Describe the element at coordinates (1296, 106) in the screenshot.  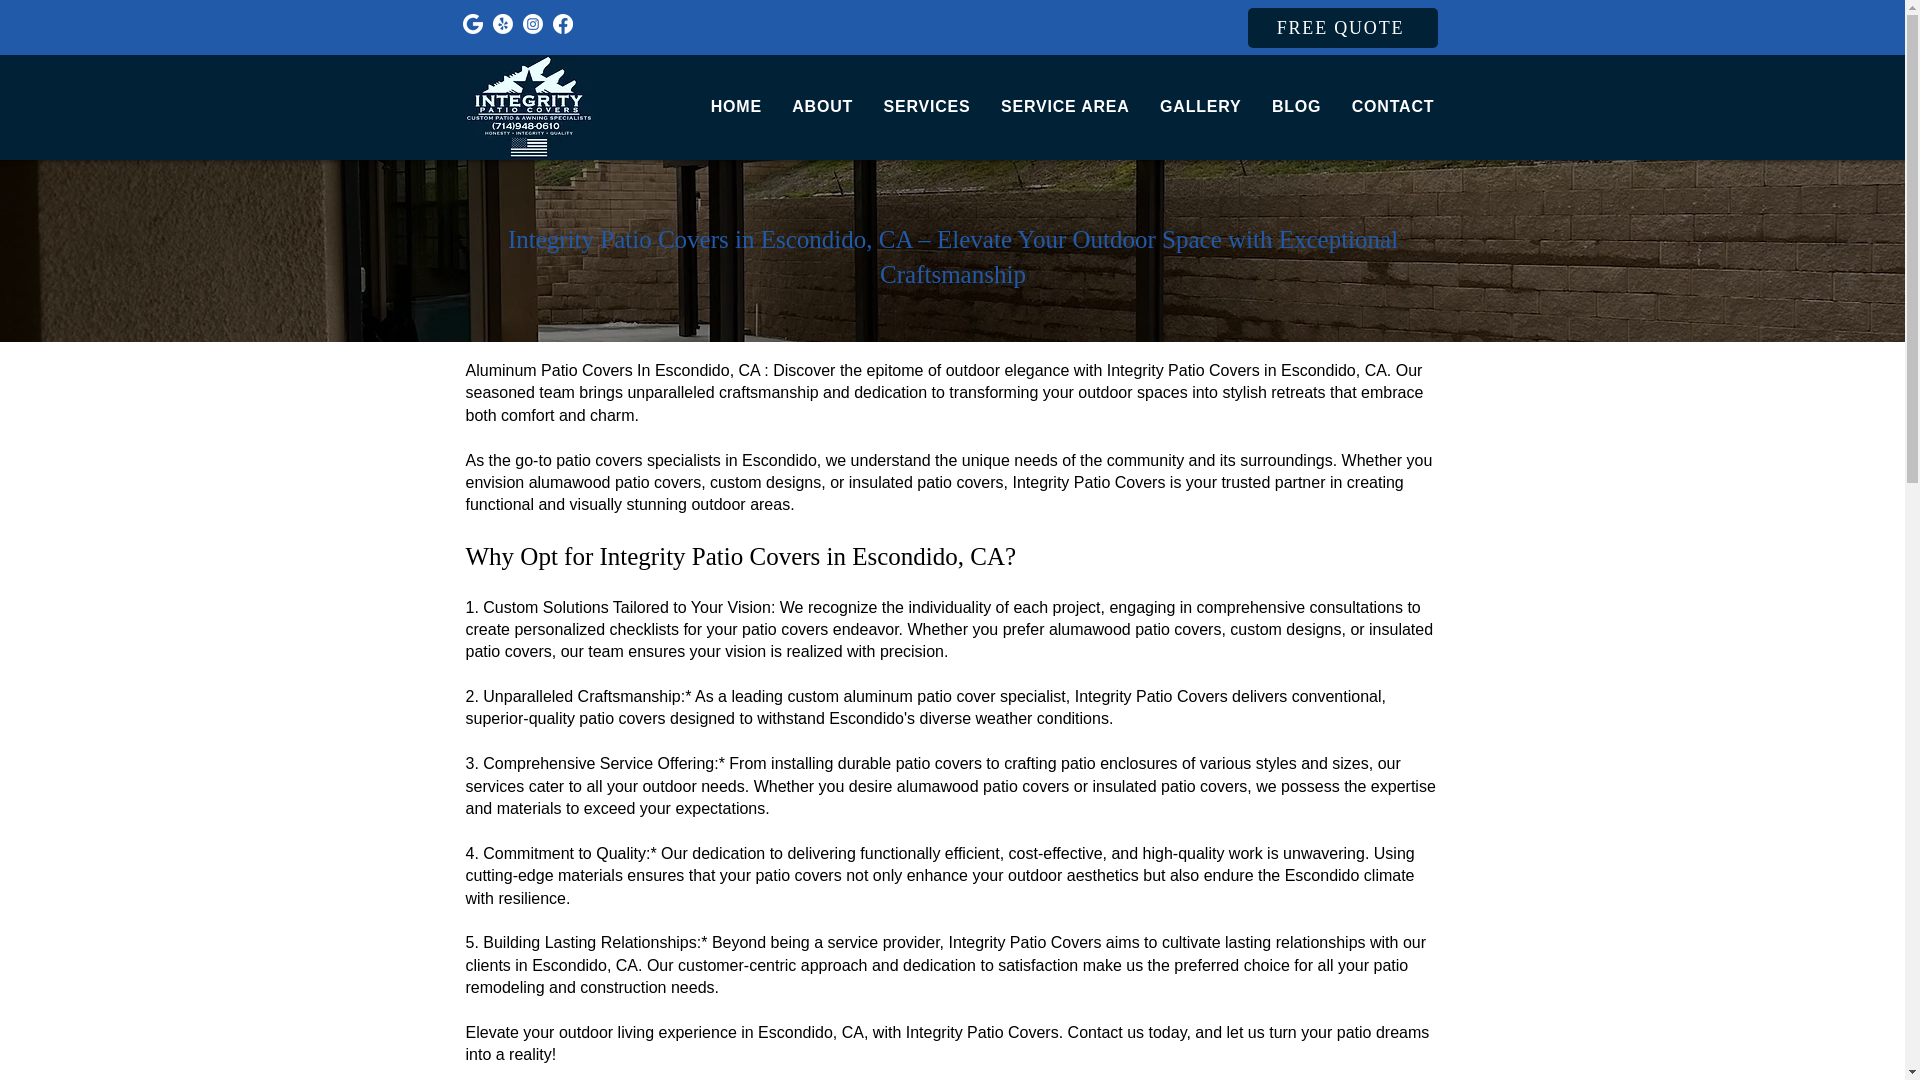
I see `BLOG` at that location.